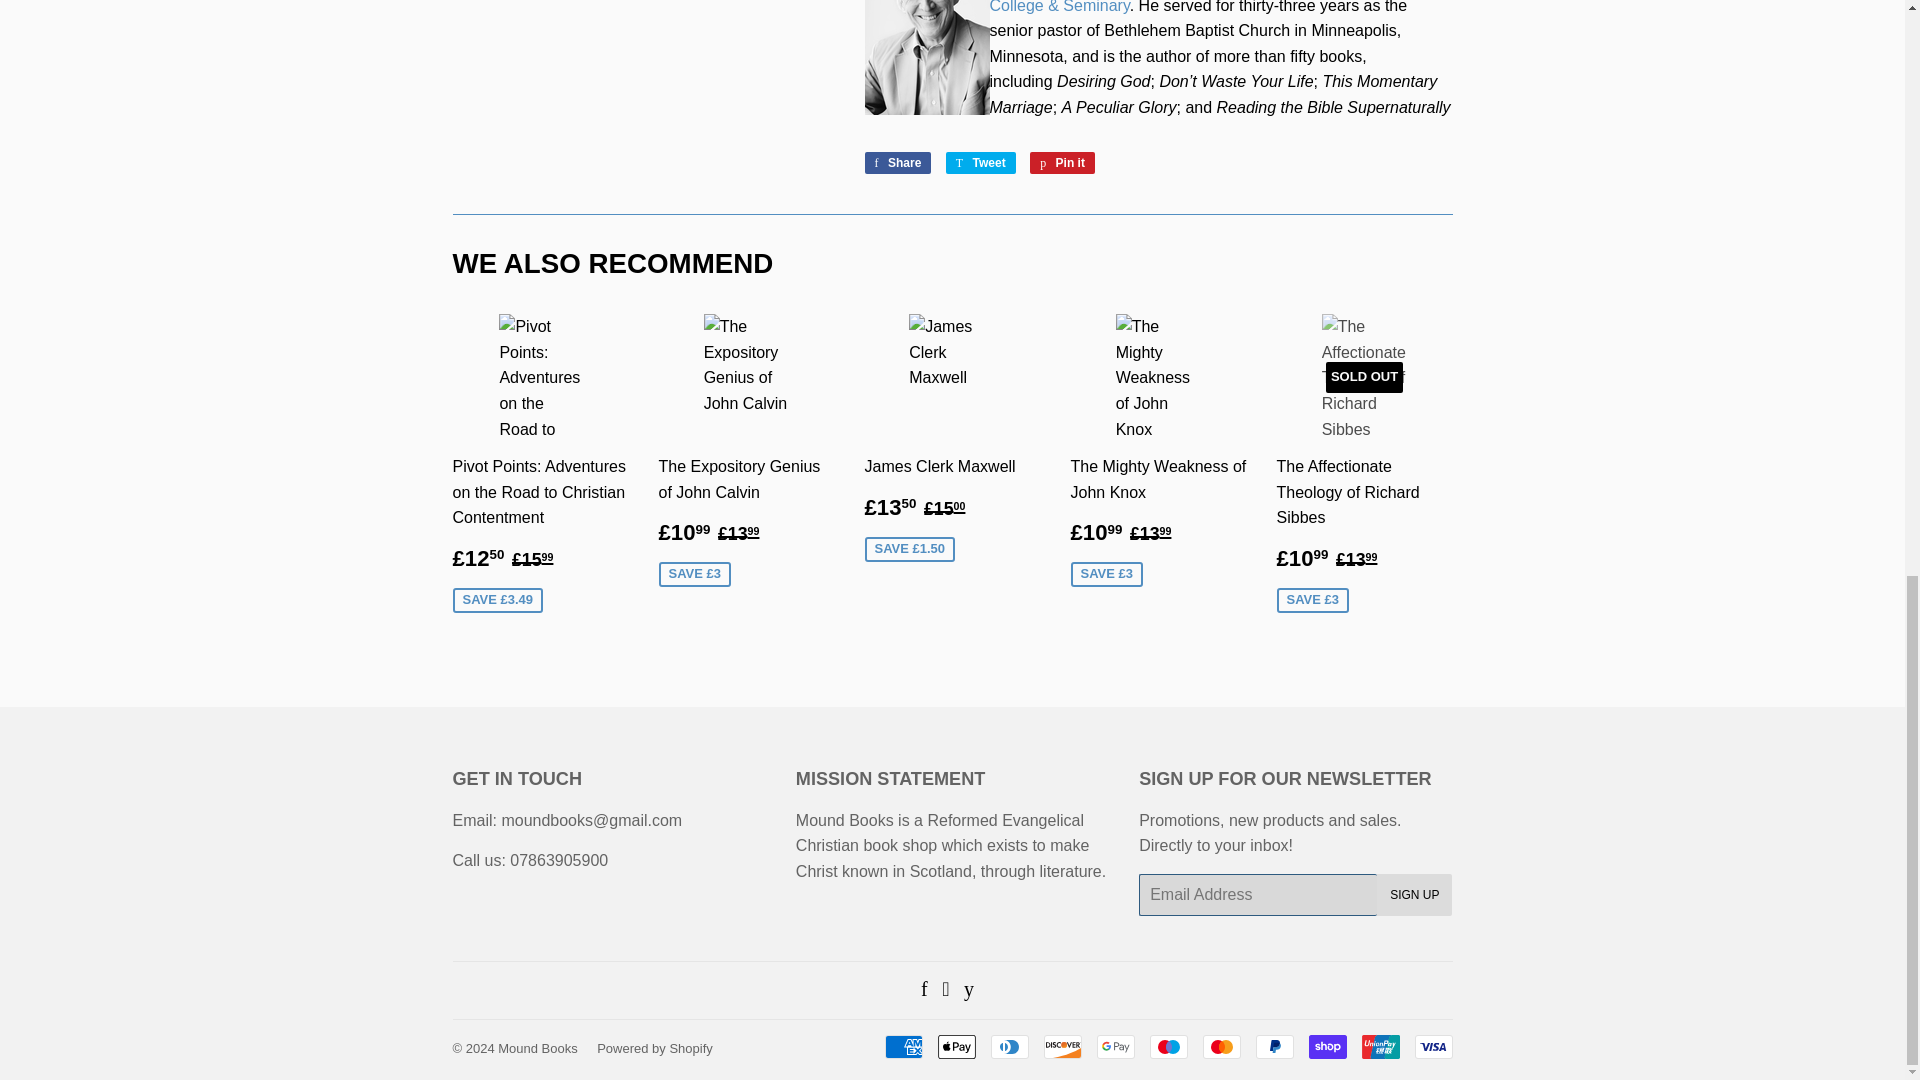  Describe the element at coordinates (980, 162) in the screenshot. I see `Tweet on Twitter` at that location.